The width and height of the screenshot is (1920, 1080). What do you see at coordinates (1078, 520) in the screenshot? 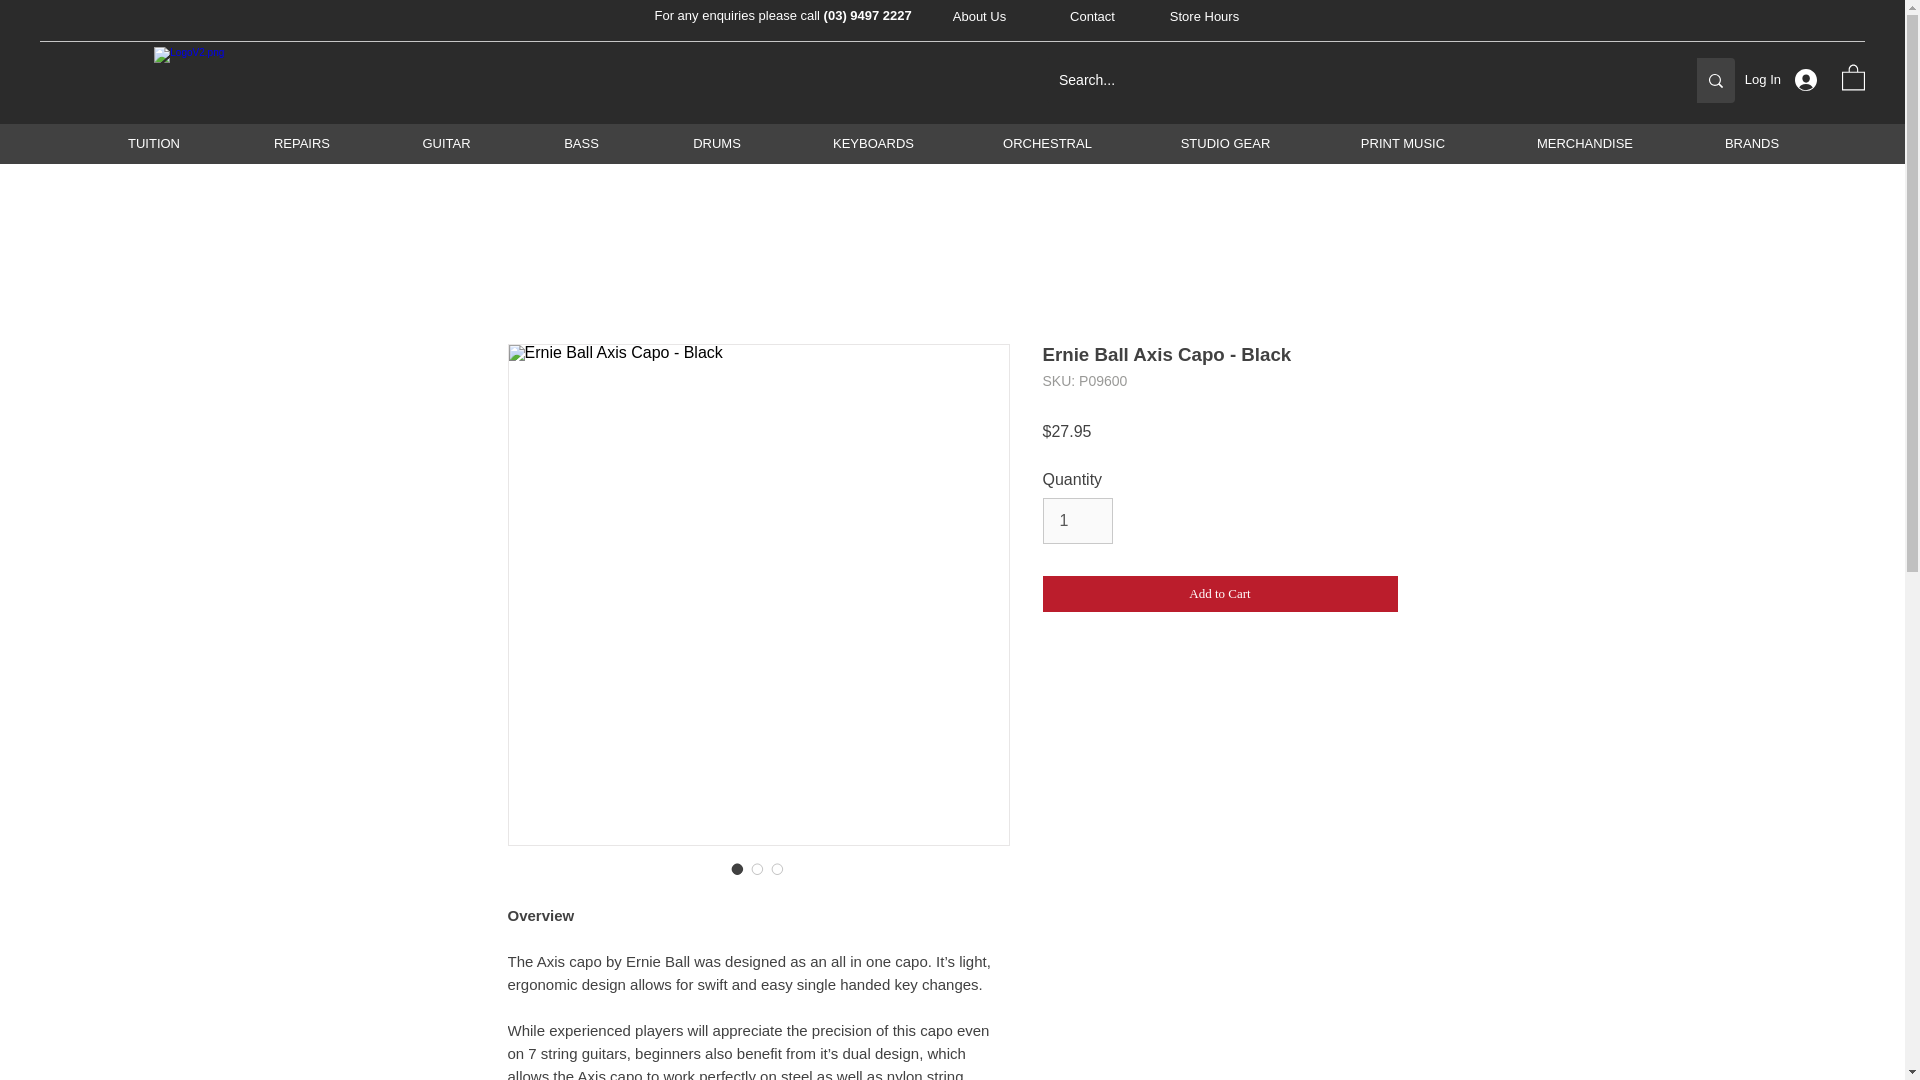
I see `1` at bounding box center [1078, 520].